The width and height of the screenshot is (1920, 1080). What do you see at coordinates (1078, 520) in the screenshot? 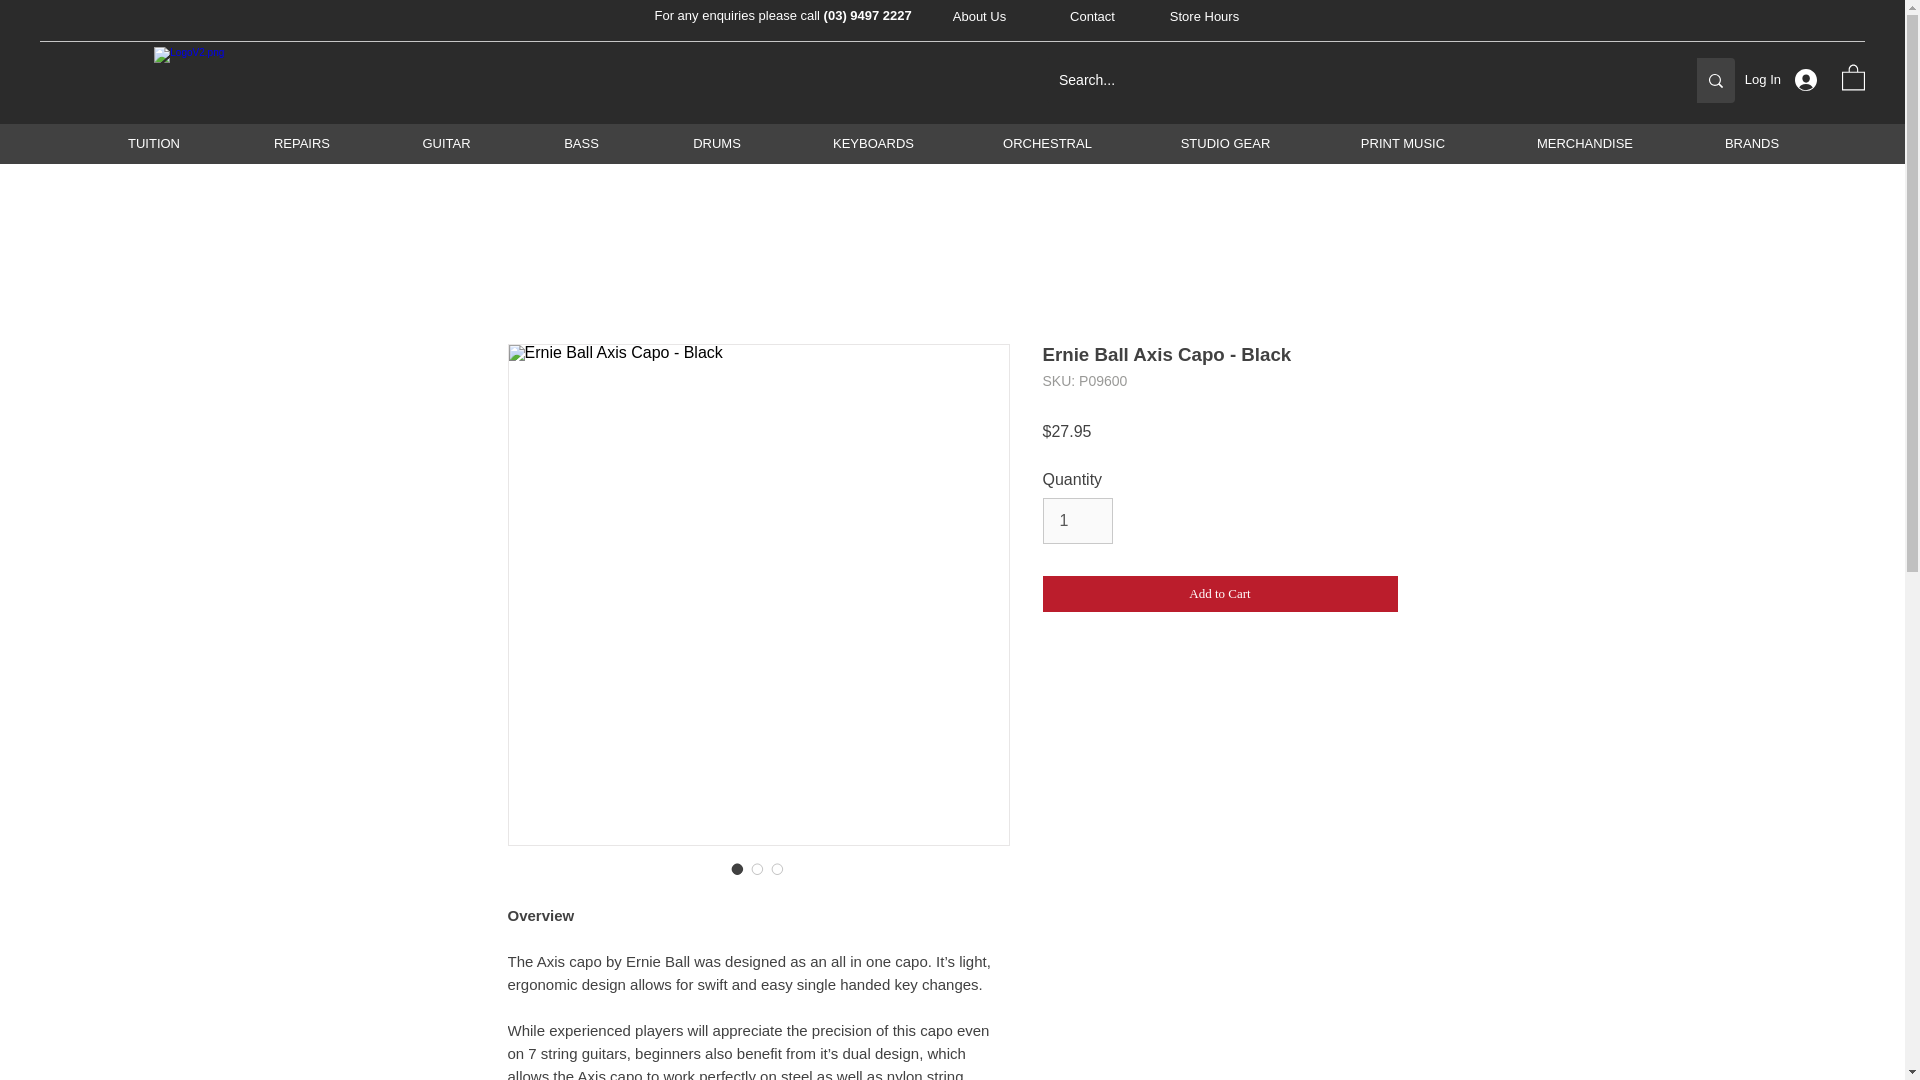
I see `1` at bounding box center [1078, 520].